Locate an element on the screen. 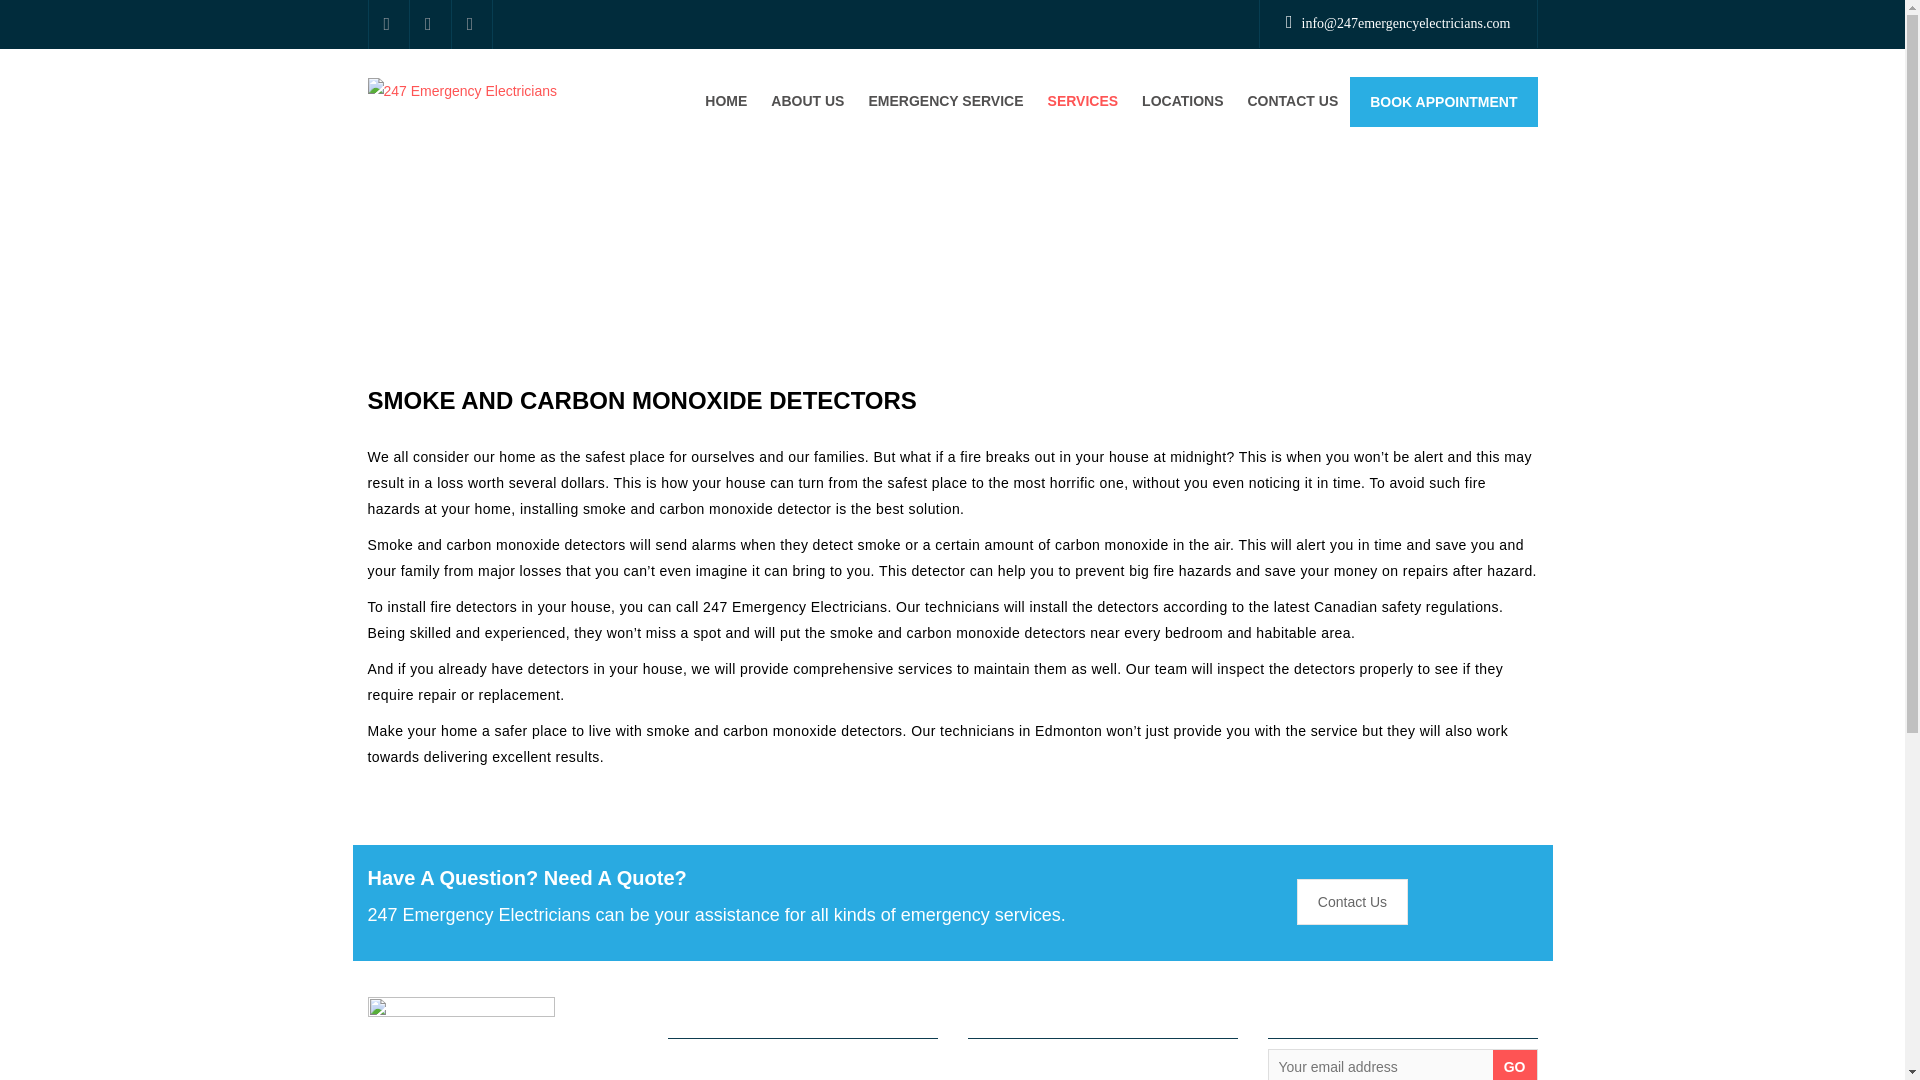 The image size is (1920, 1080). Go is located at coordinates (1515, 1064).